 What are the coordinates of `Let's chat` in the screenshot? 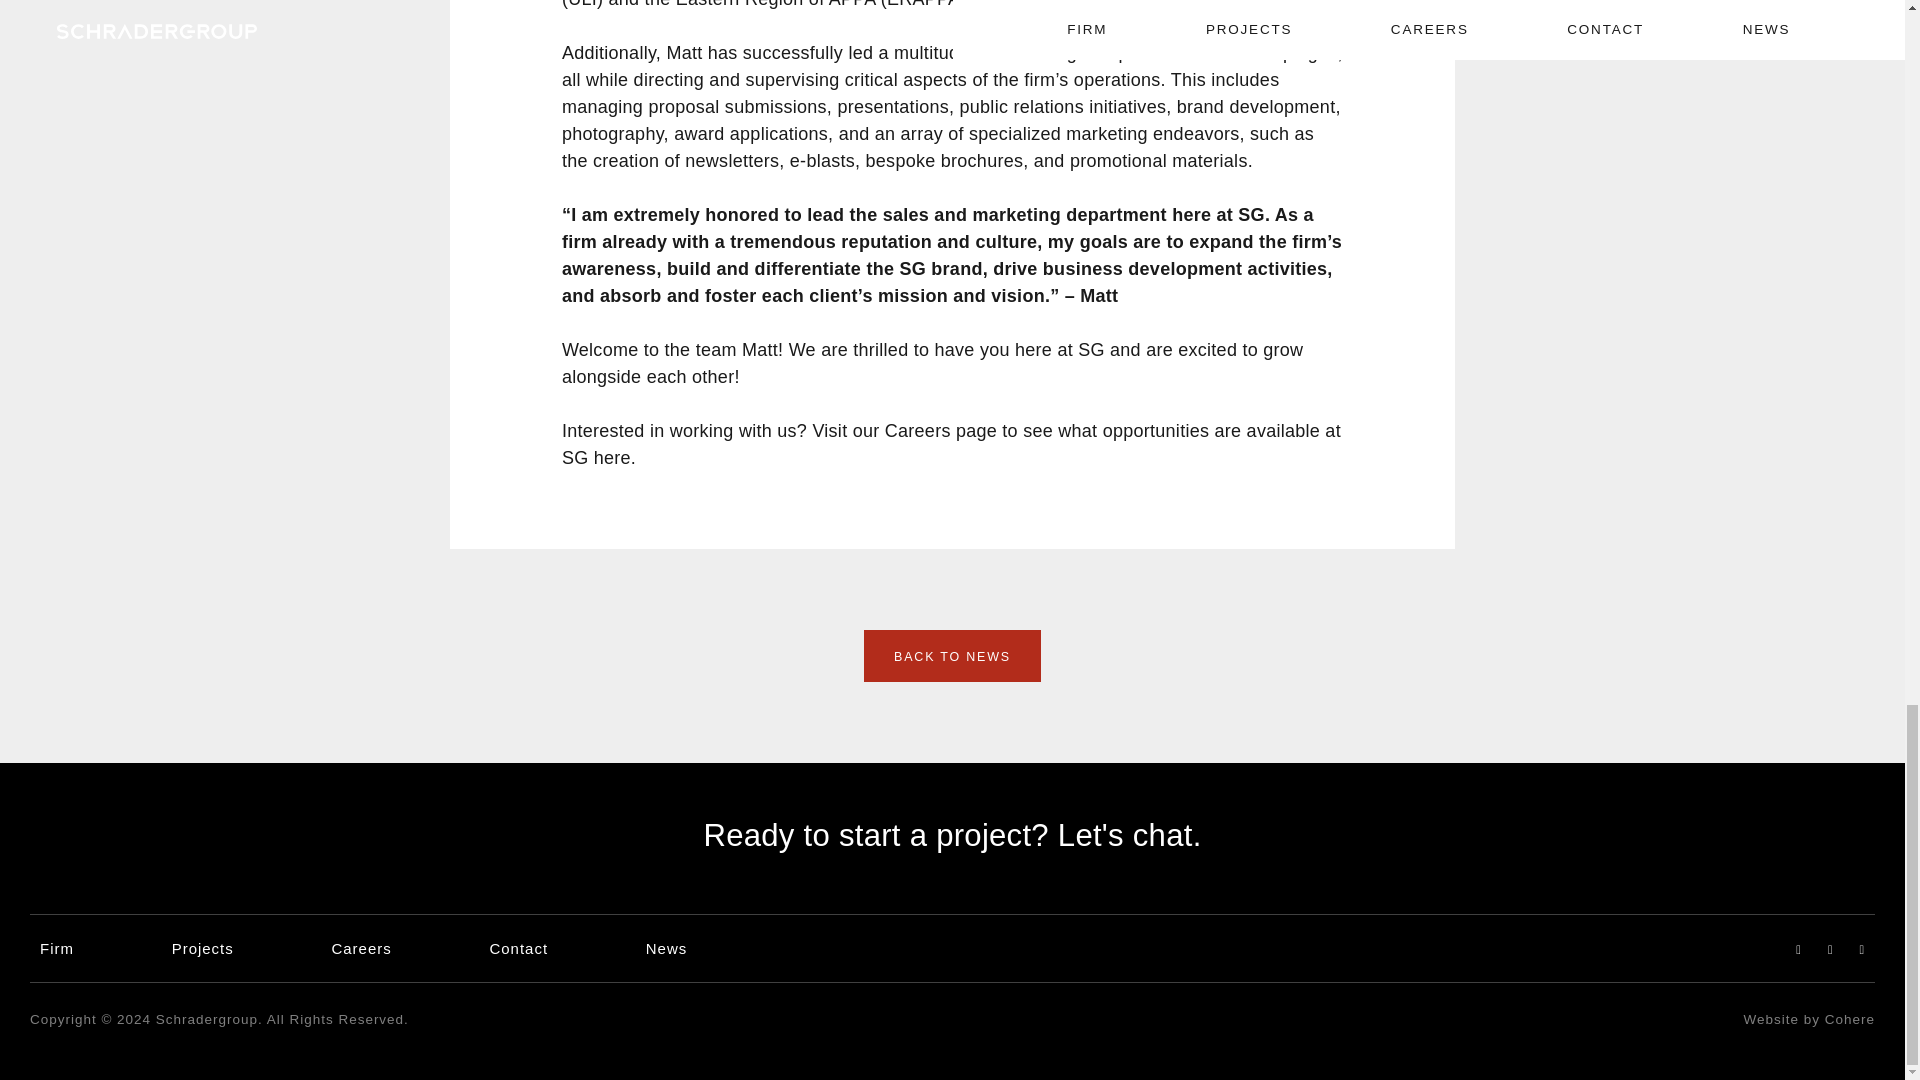 It's located at (1124, 835).